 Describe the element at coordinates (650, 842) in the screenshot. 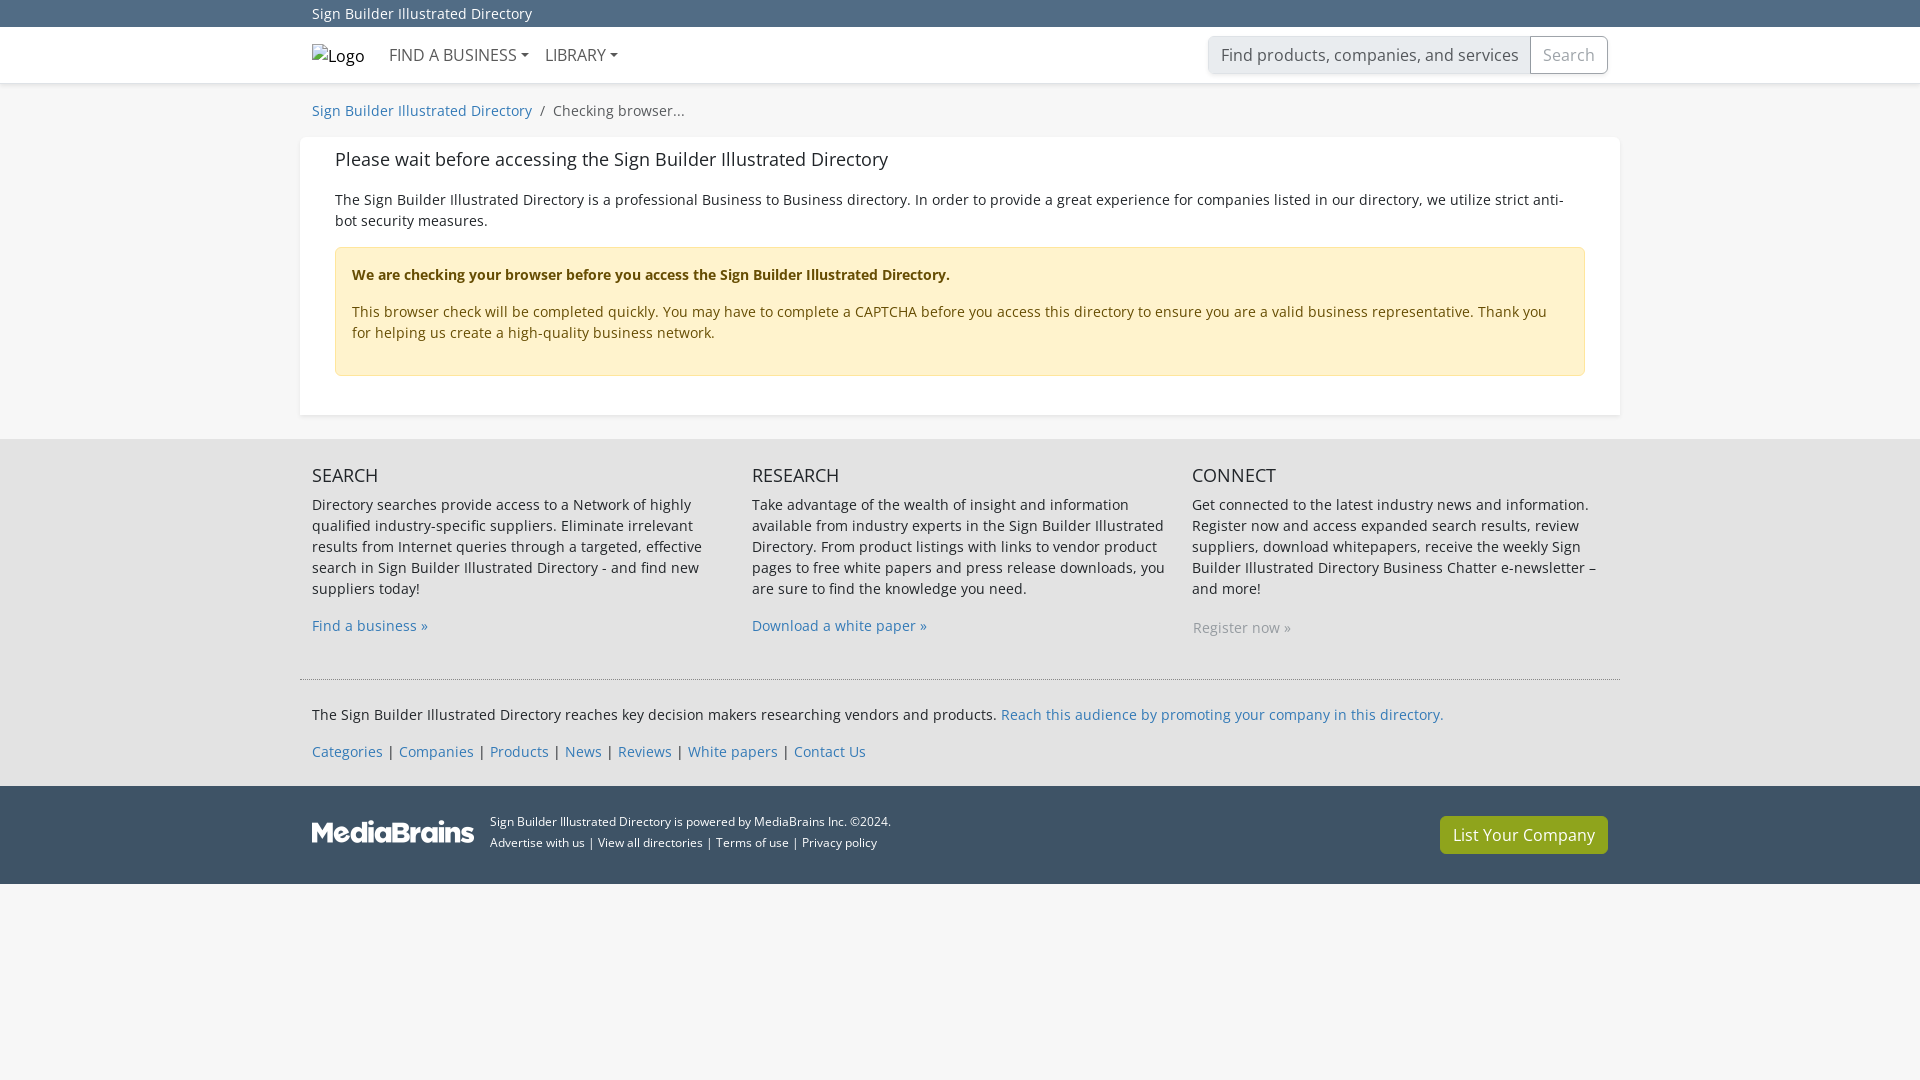

I see `View all directories` at that location.